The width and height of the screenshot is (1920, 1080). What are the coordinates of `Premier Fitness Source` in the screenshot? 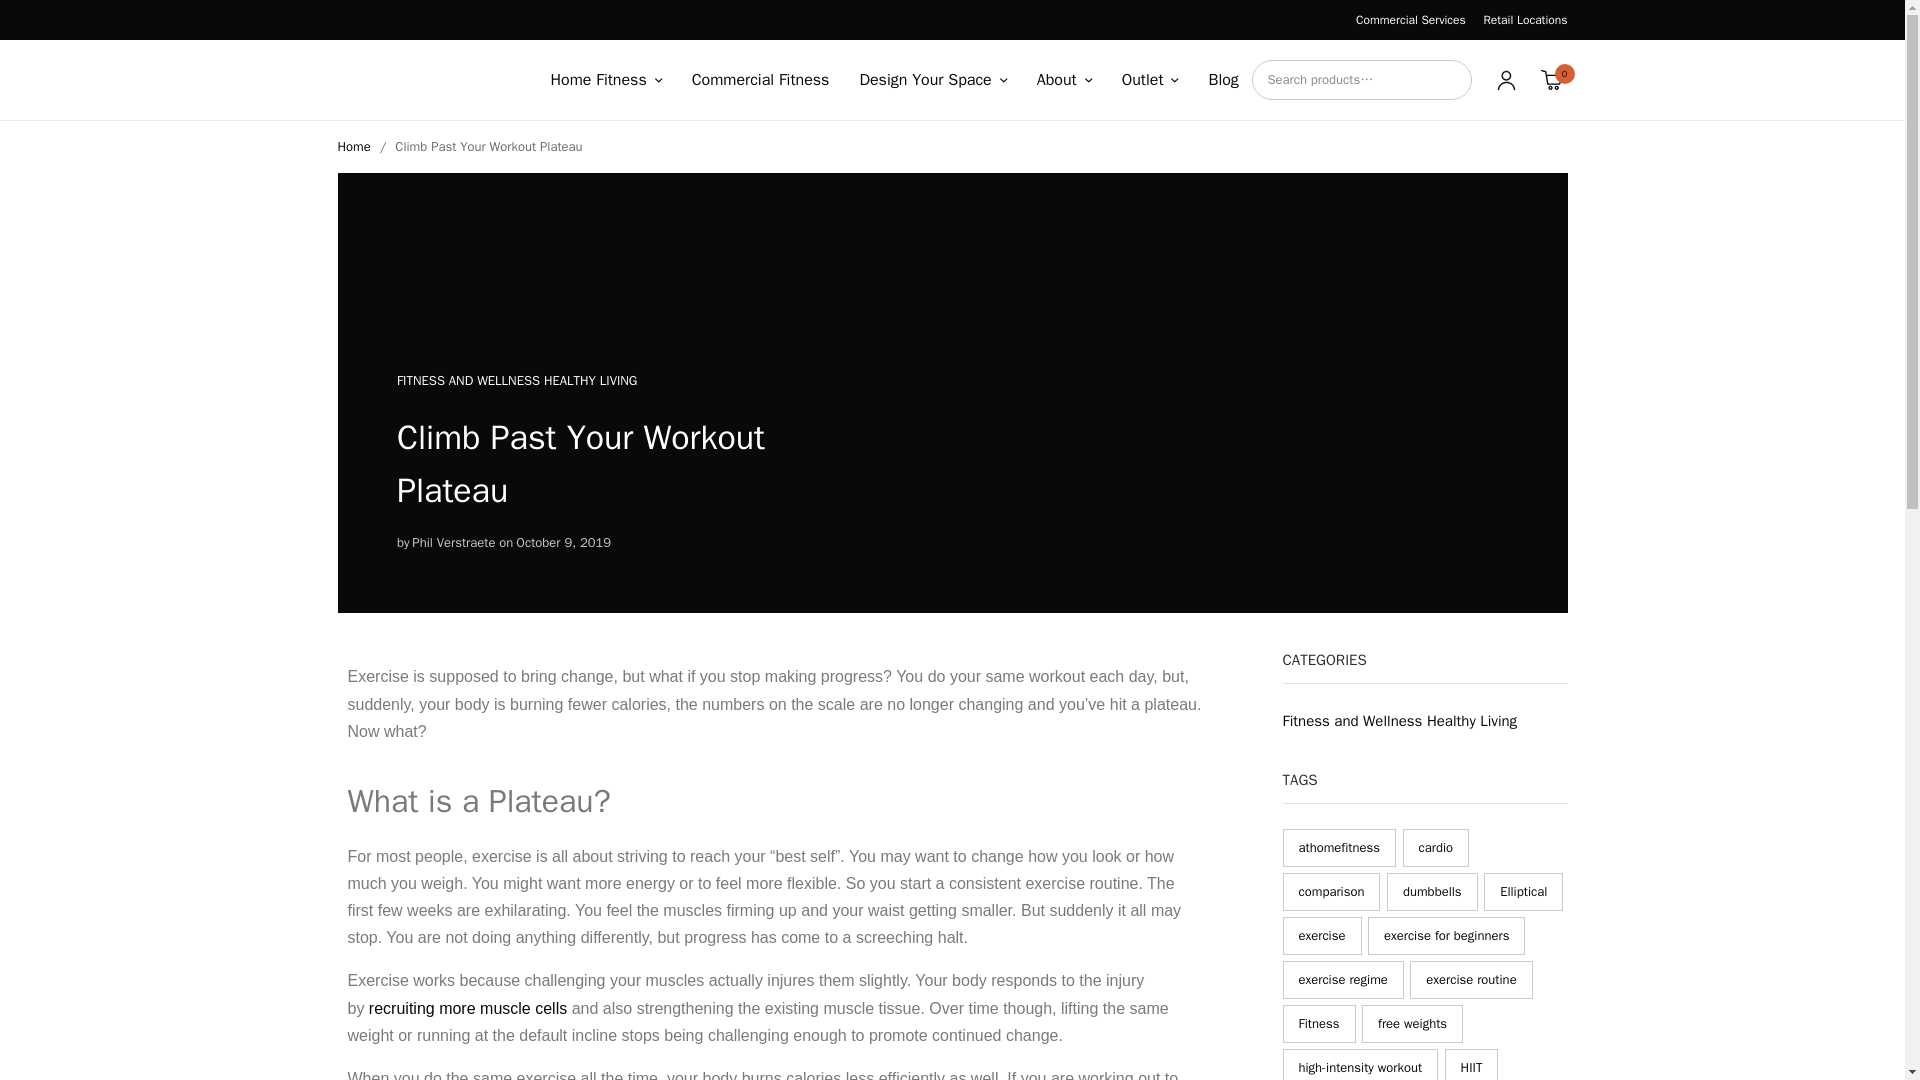 It's located at (426, 80).